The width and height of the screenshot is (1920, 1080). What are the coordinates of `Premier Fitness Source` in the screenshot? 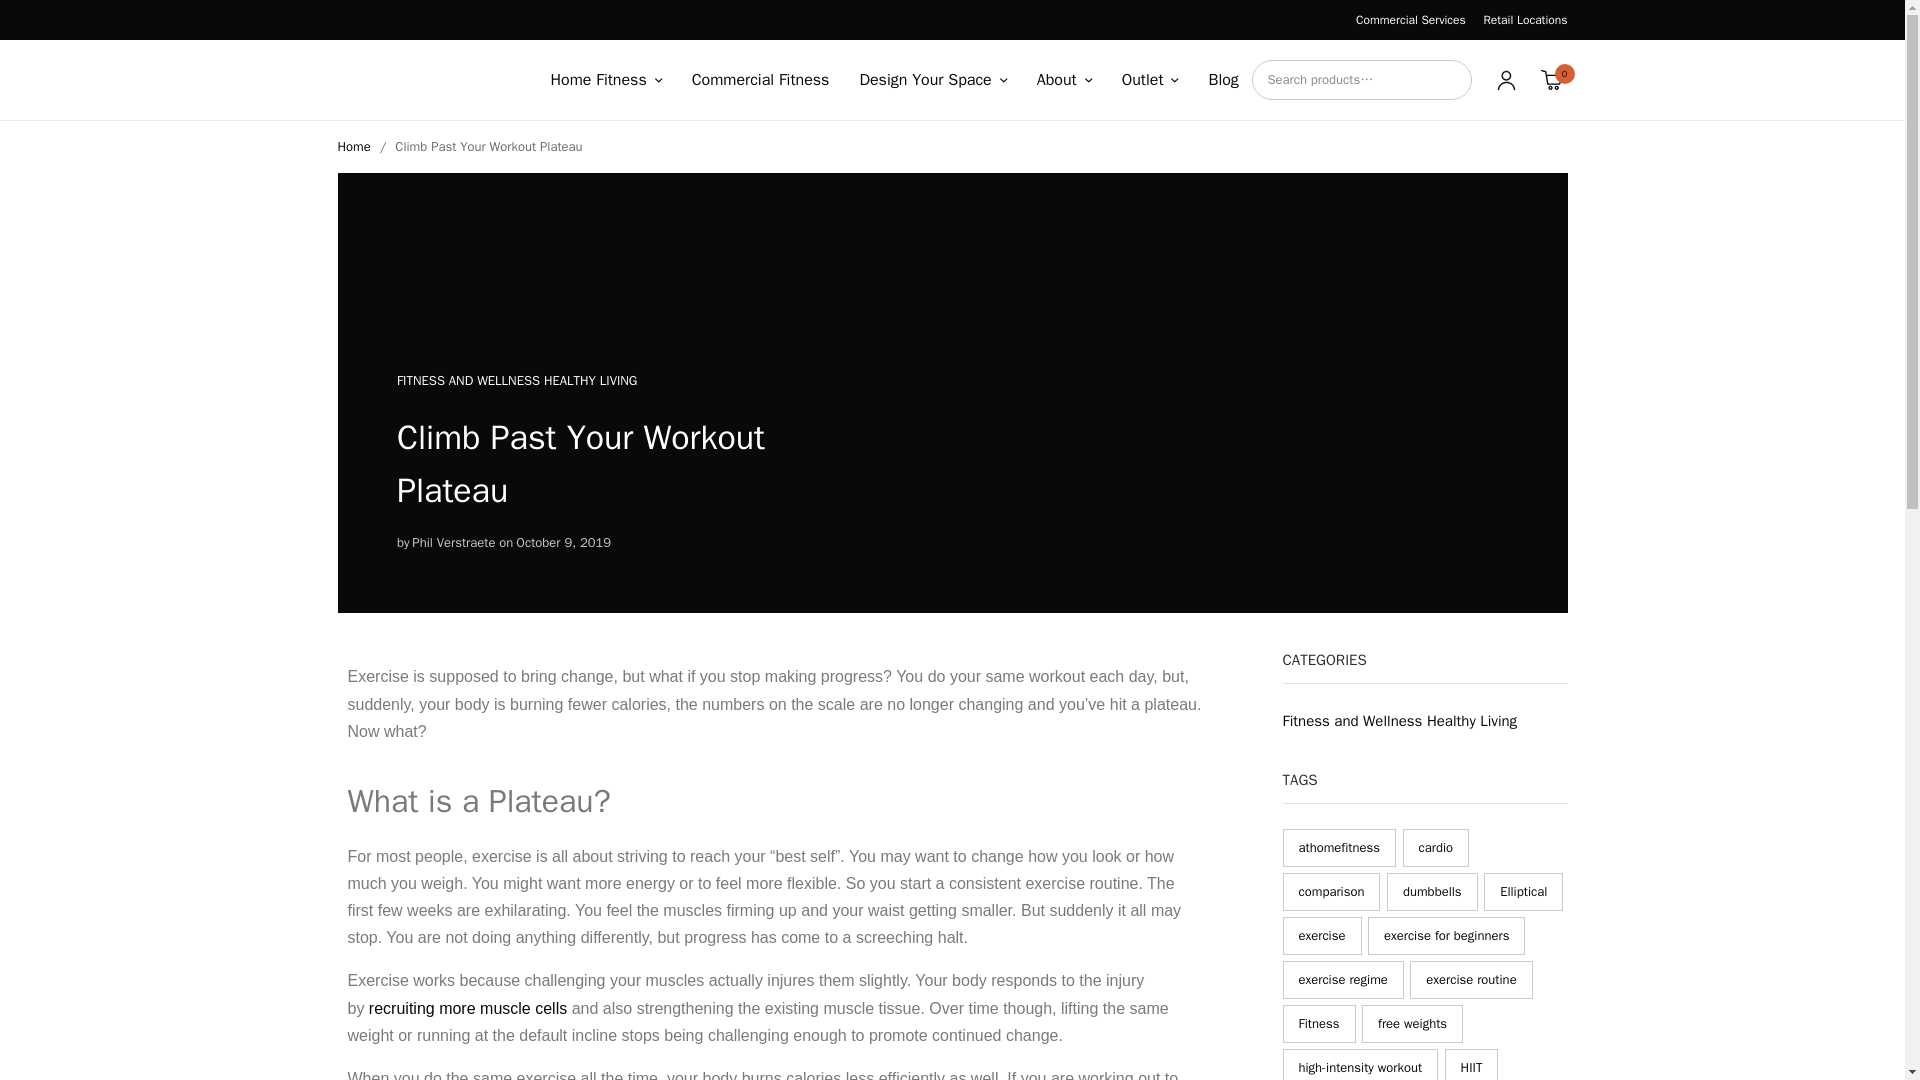 It's located at (426, 80).